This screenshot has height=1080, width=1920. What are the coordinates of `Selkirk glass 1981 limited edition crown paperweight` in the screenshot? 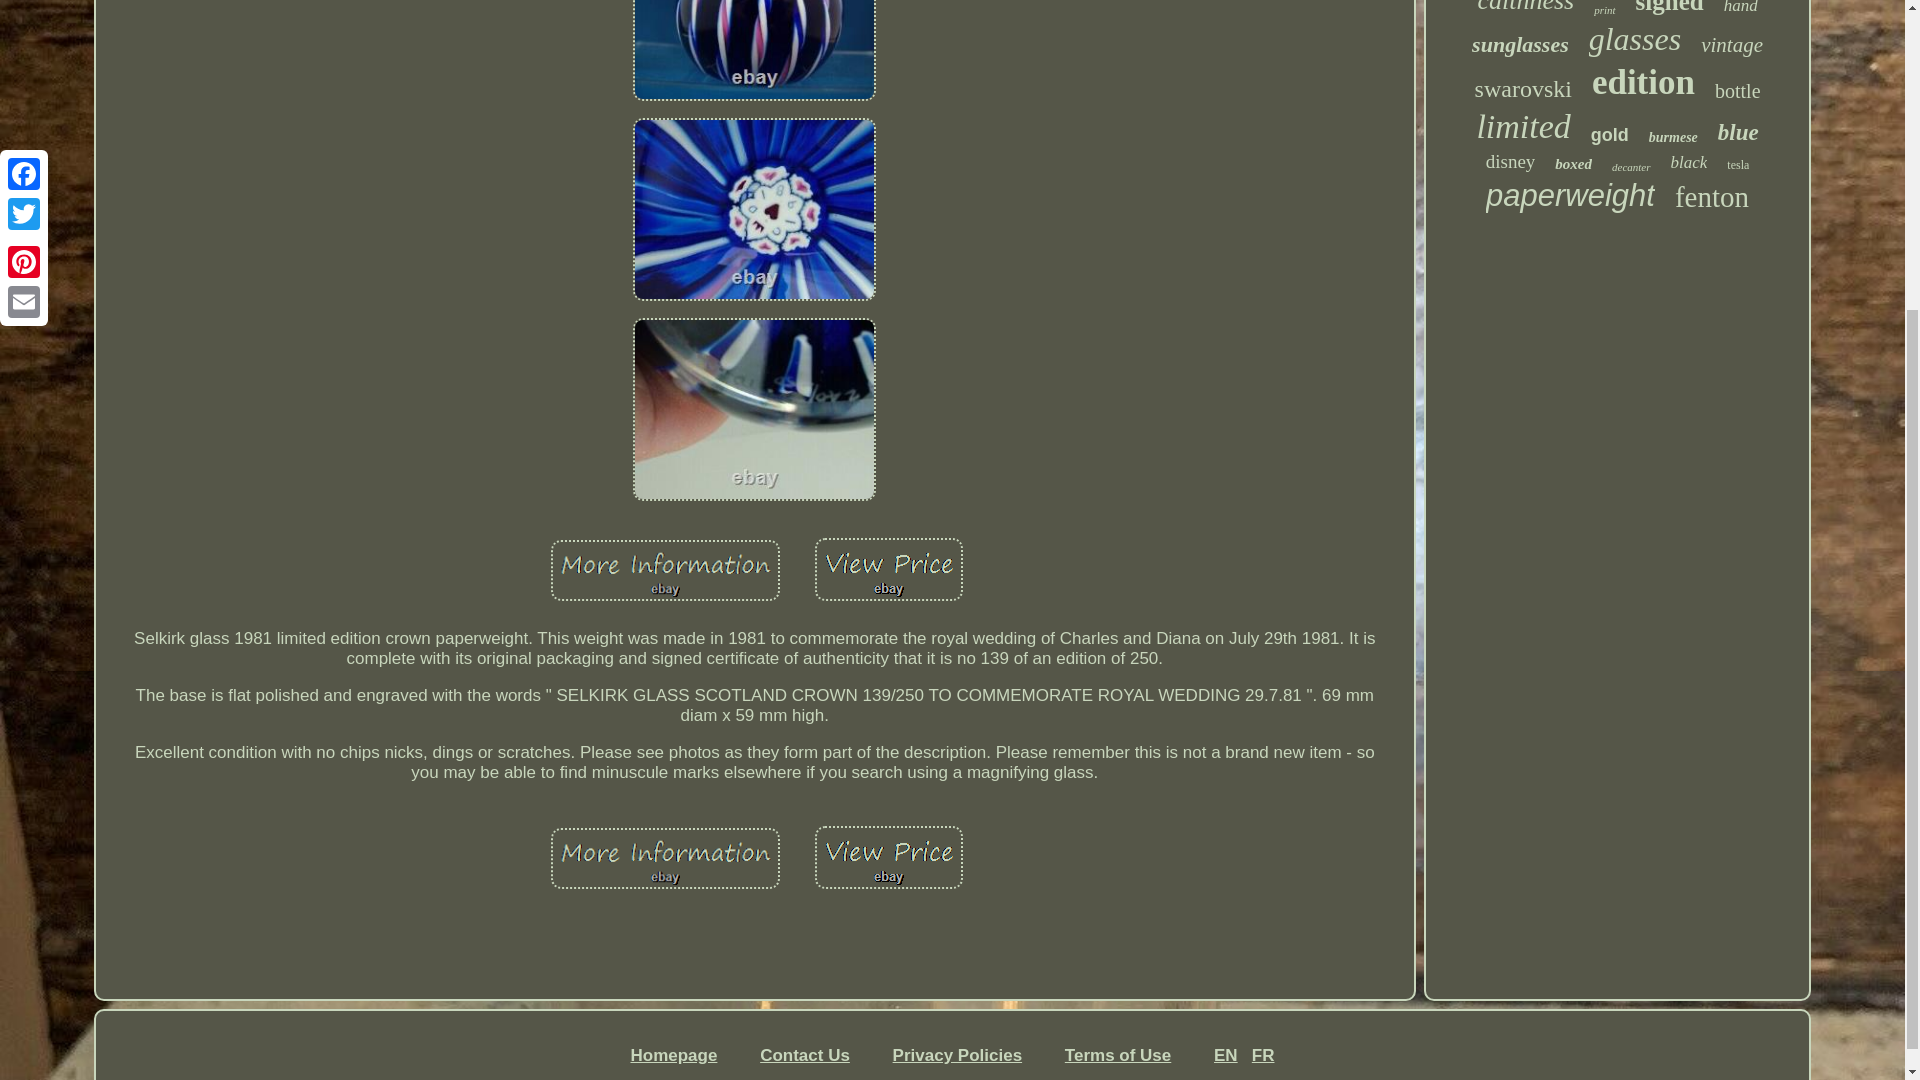 It's located at (665, 858).